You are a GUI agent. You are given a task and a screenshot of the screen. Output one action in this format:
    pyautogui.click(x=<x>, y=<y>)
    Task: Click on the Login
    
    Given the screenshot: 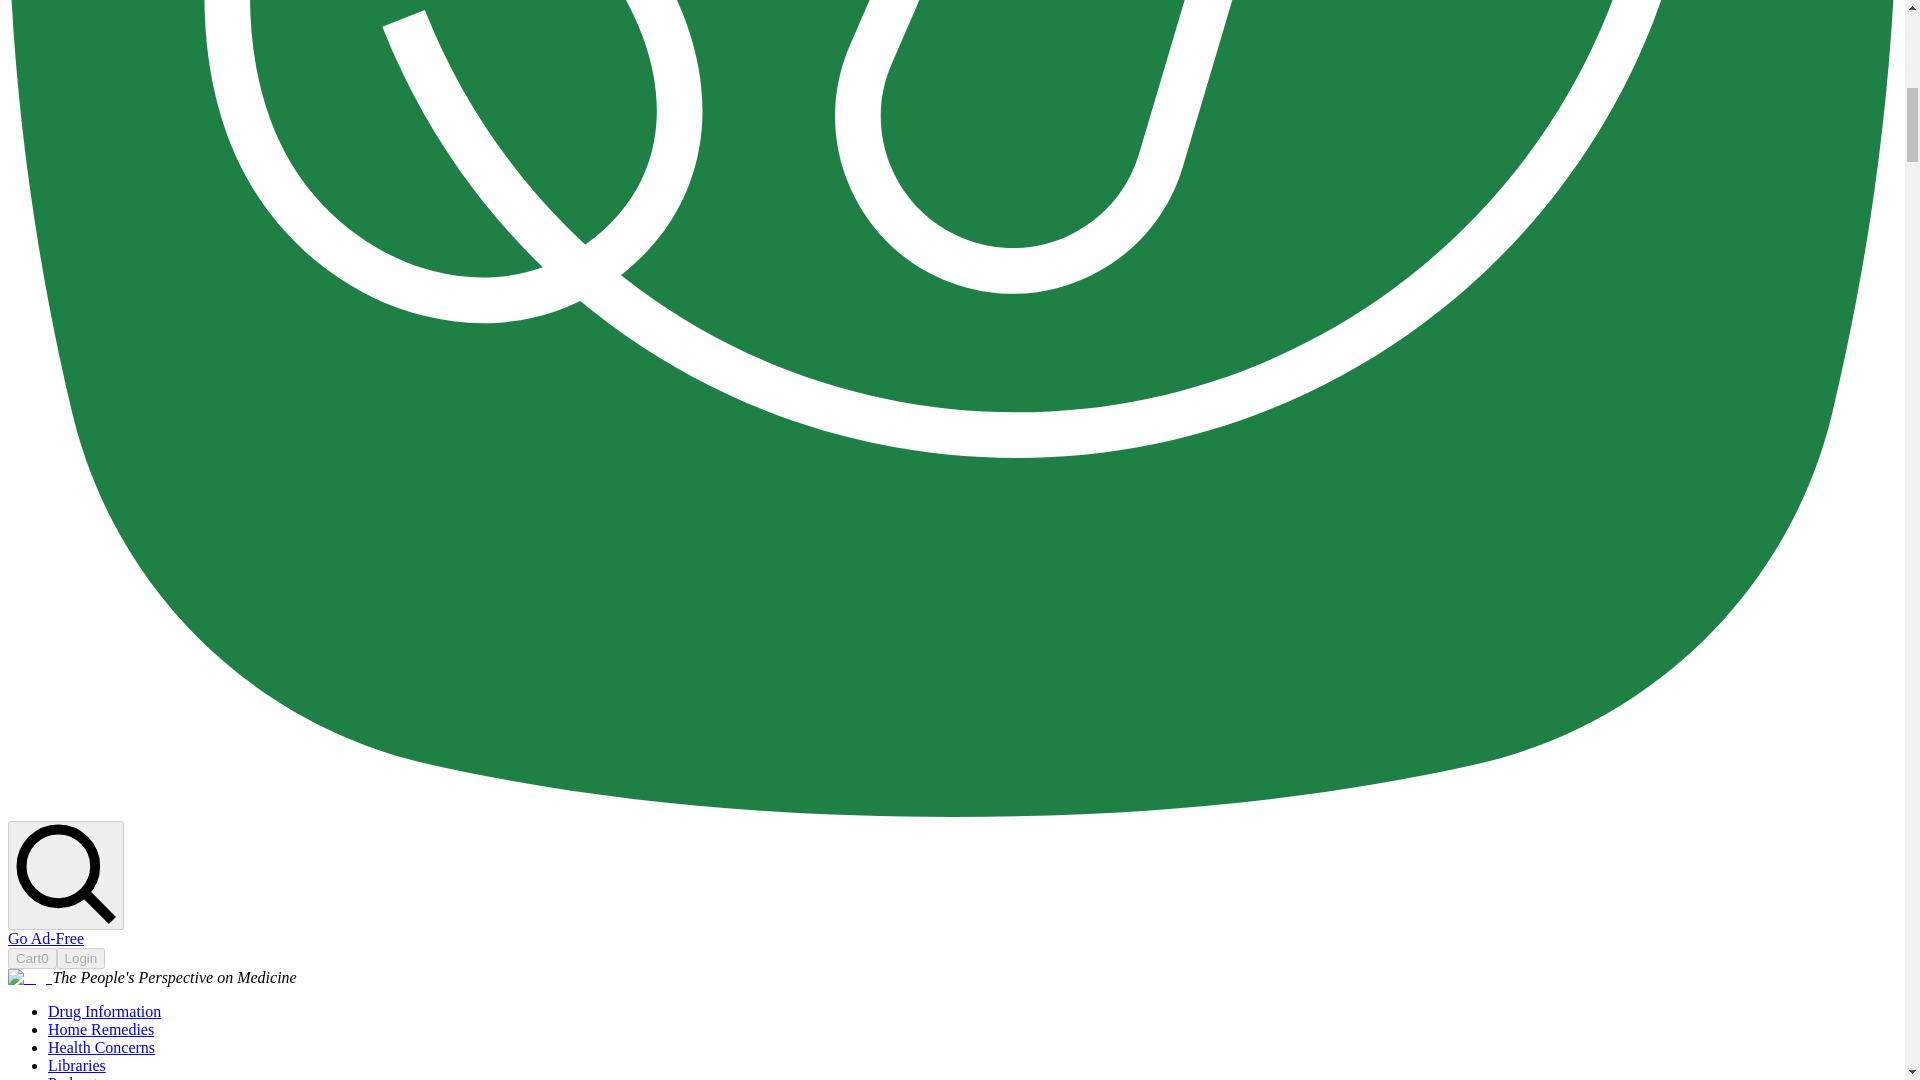 What is the action you would take?
    pyautogui.click(x=81, y=958)
    